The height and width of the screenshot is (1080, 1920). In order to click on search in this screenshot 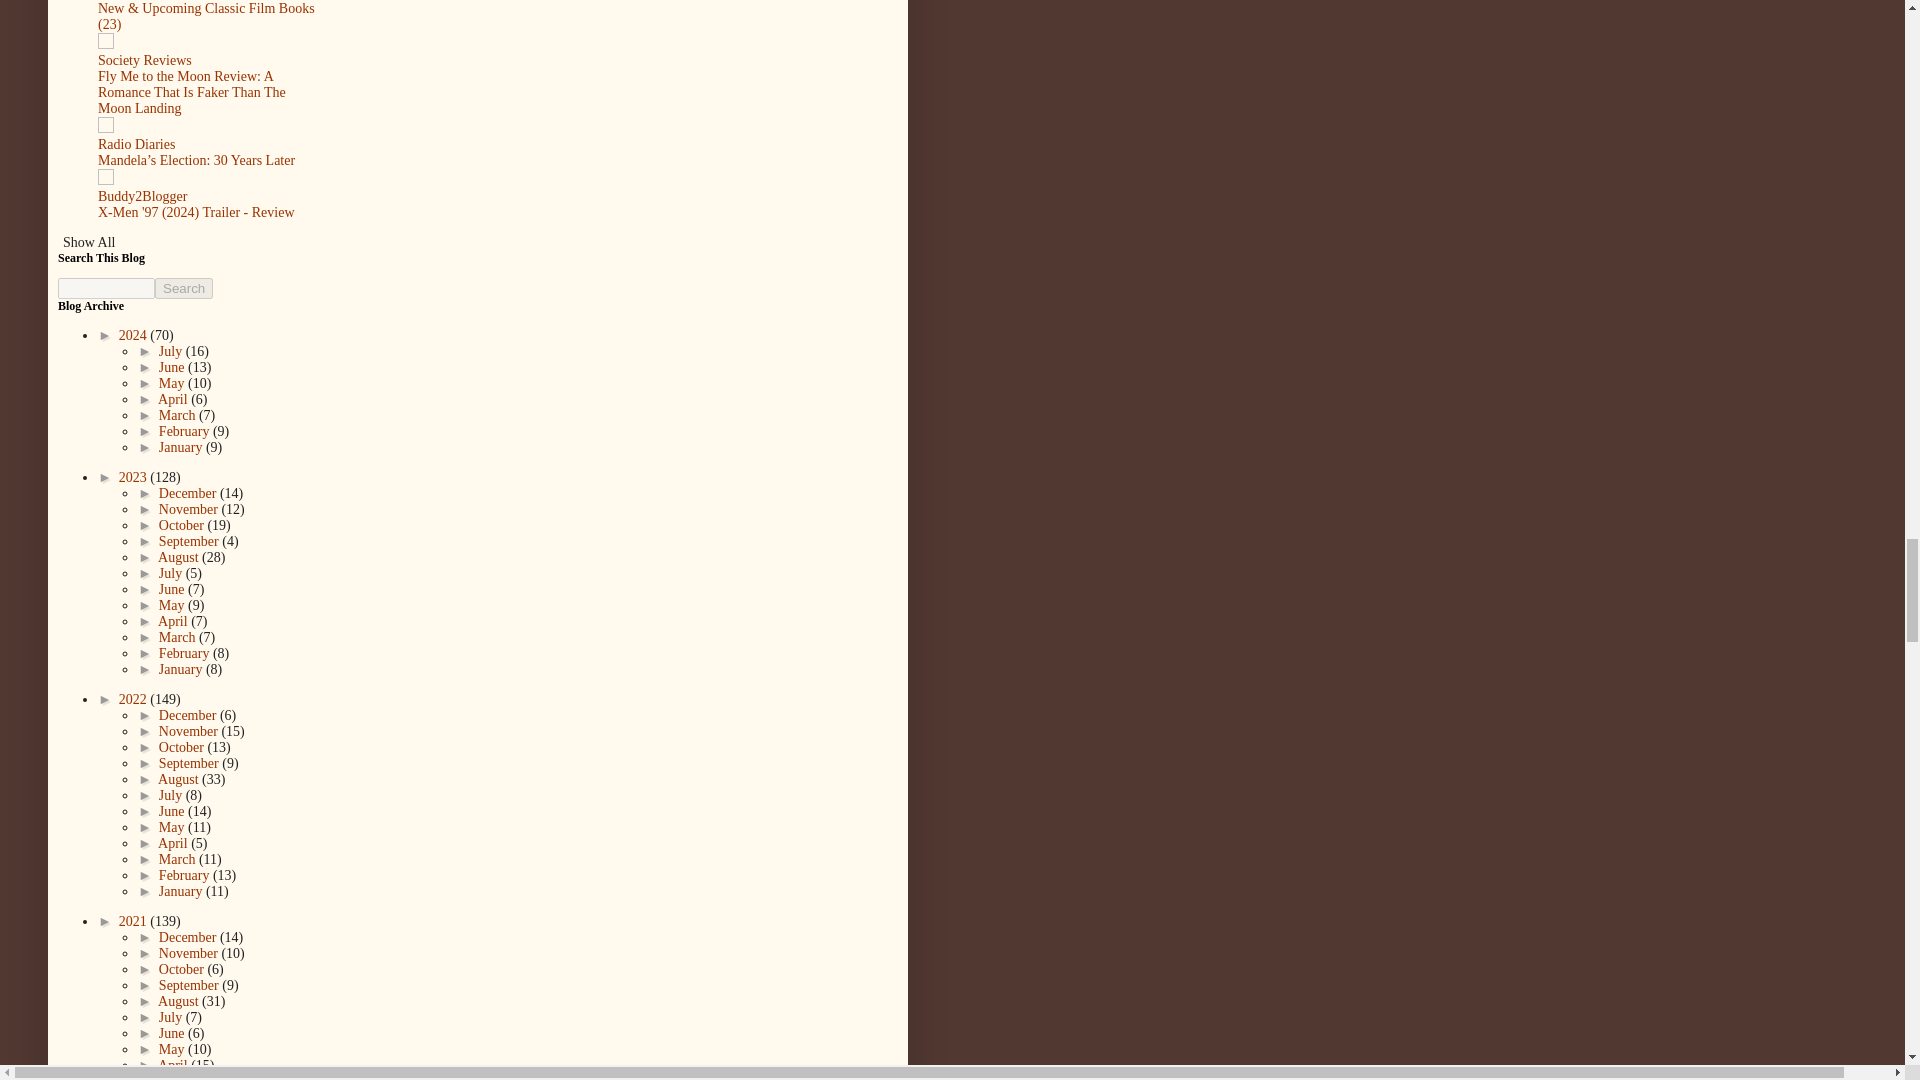, I will do `click(106, 288)`.